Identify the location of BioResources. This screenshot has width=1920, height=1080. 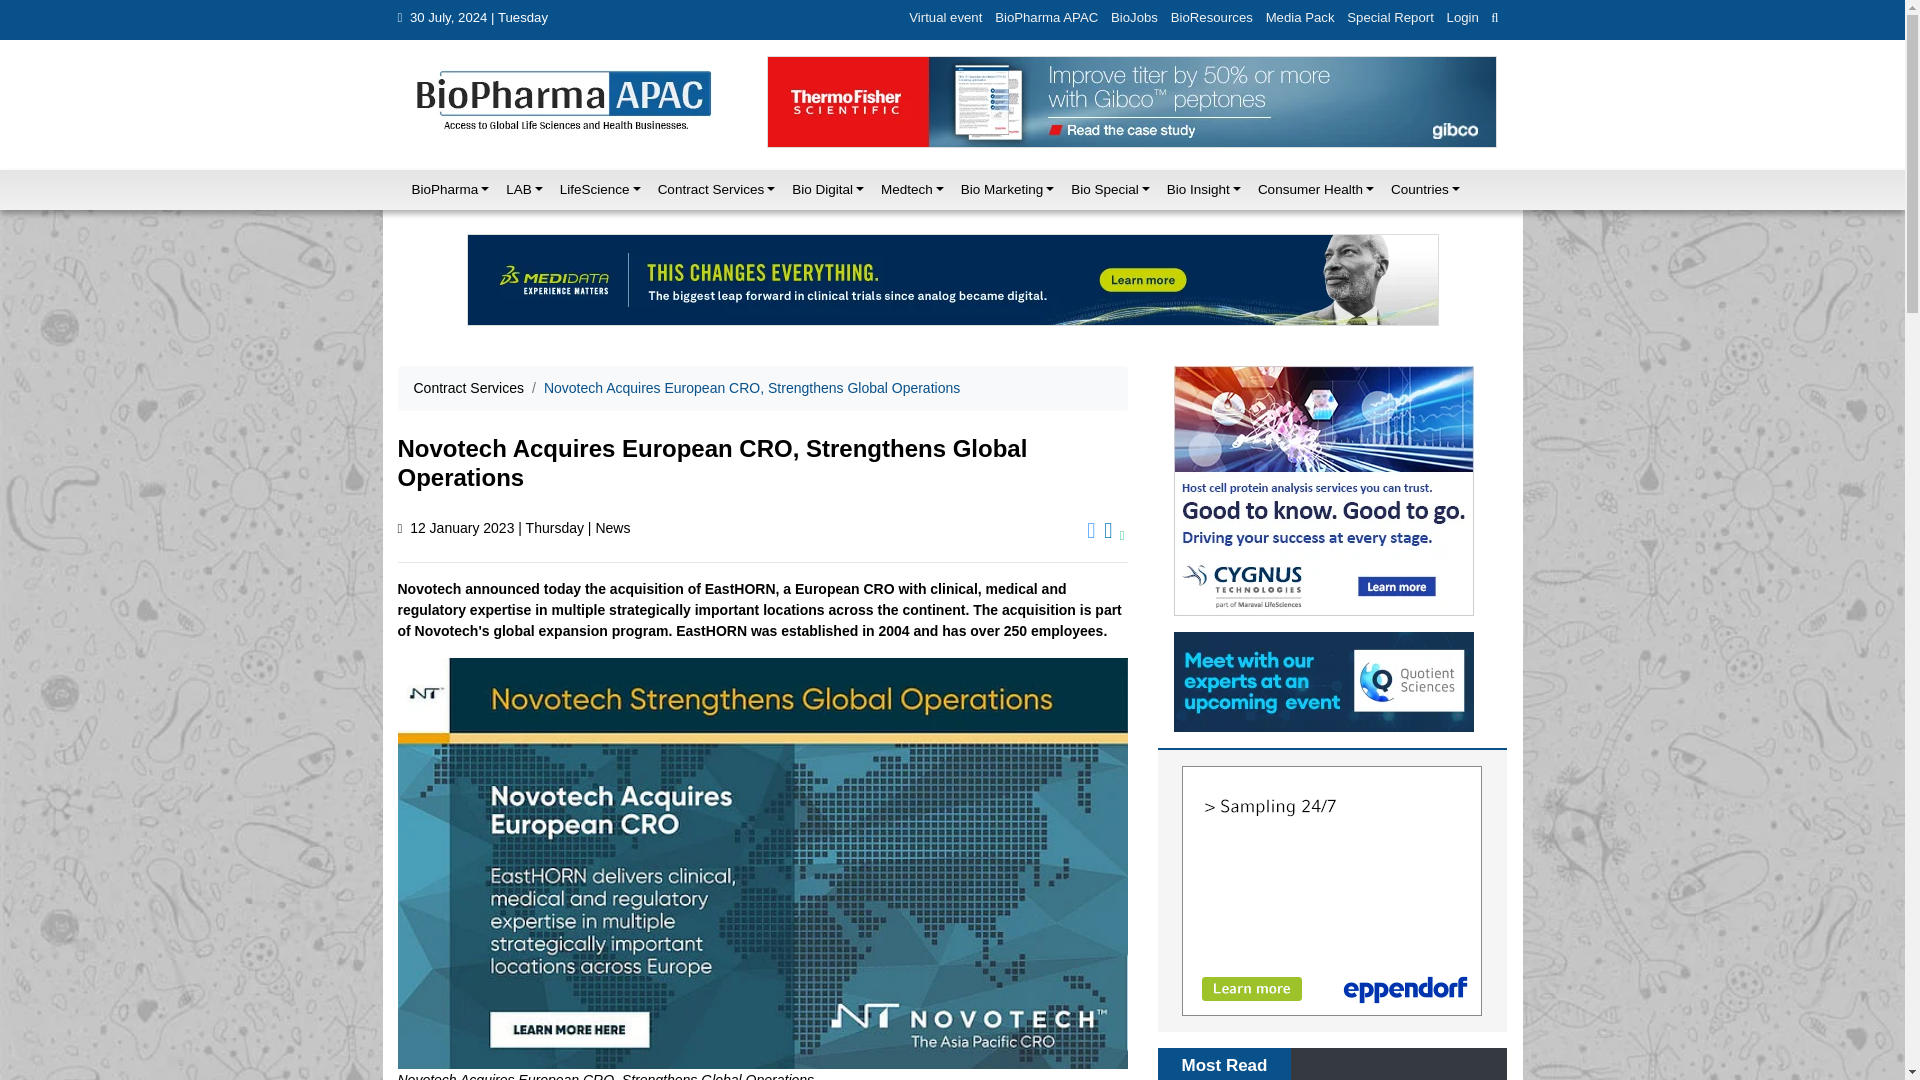
(1211, 18).